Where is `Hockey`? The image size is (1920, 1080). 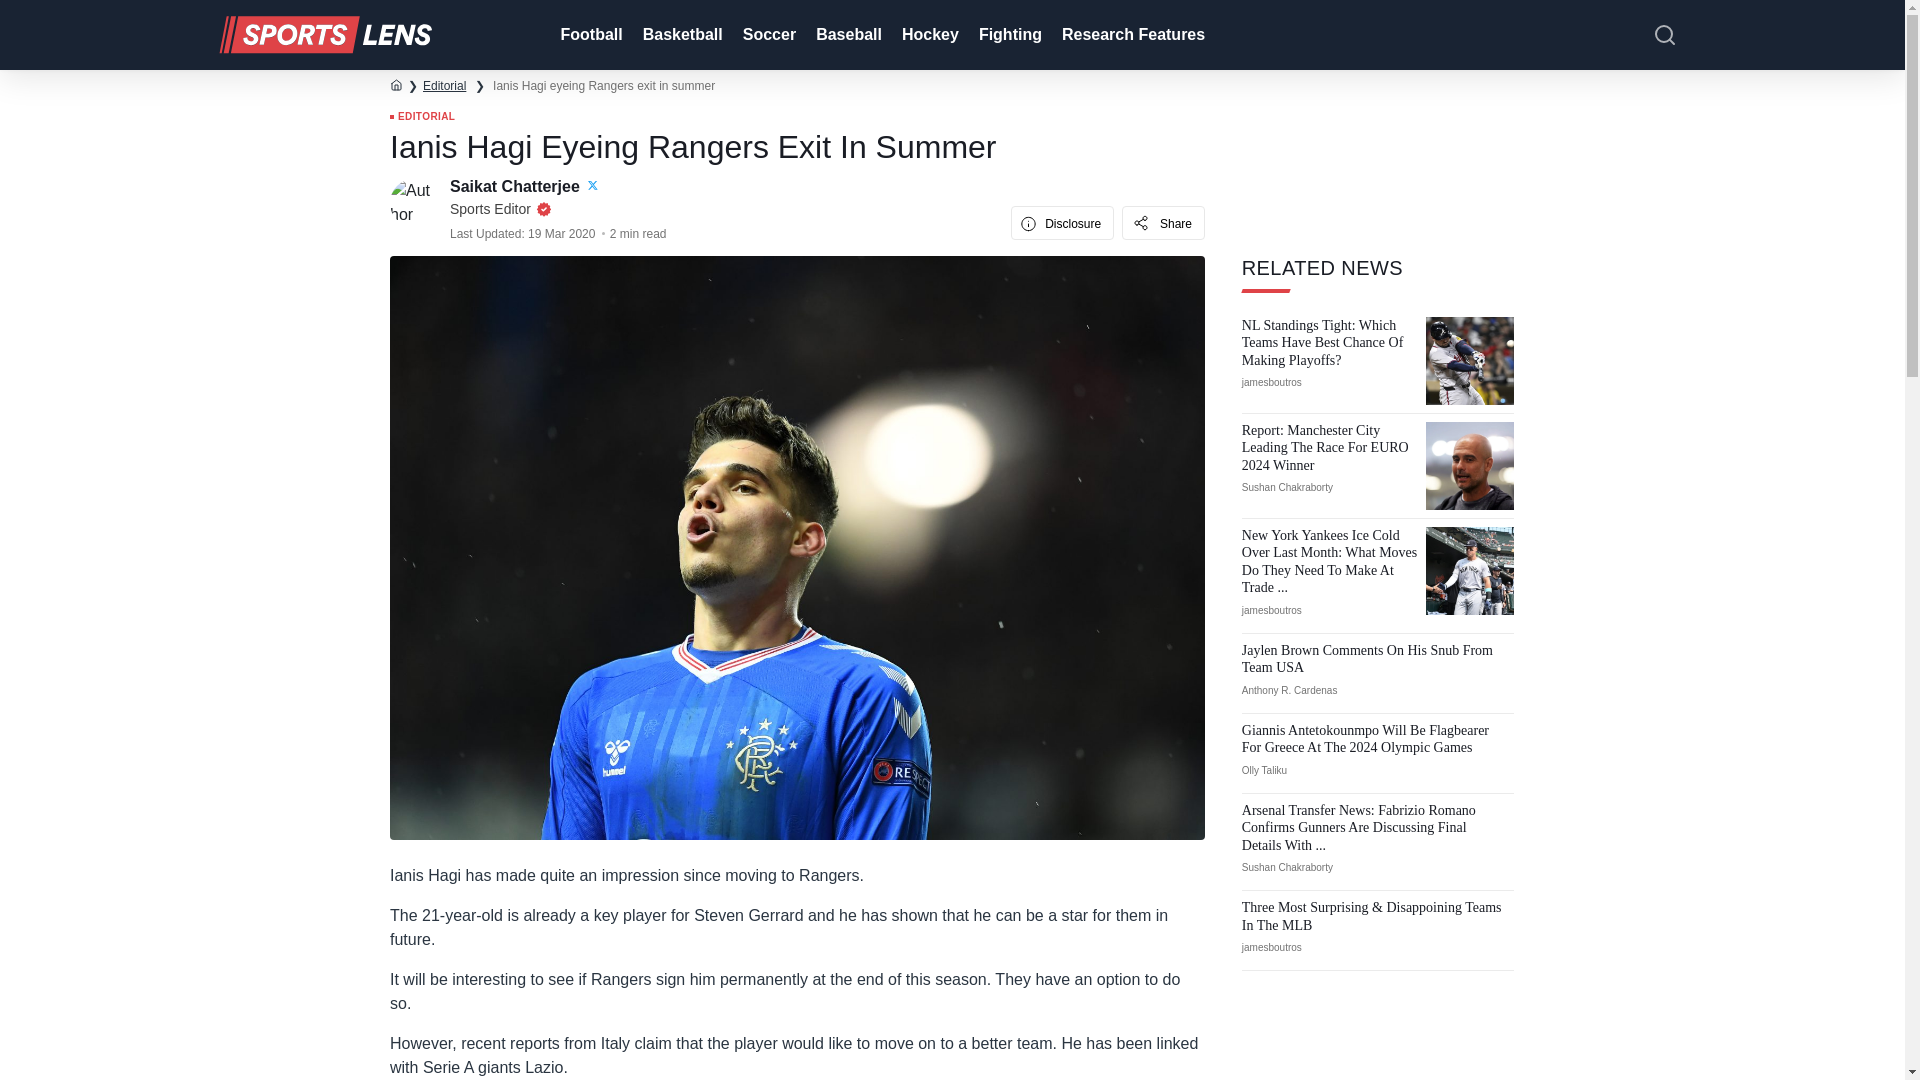 Hockey is located at coordinates (928, 35).